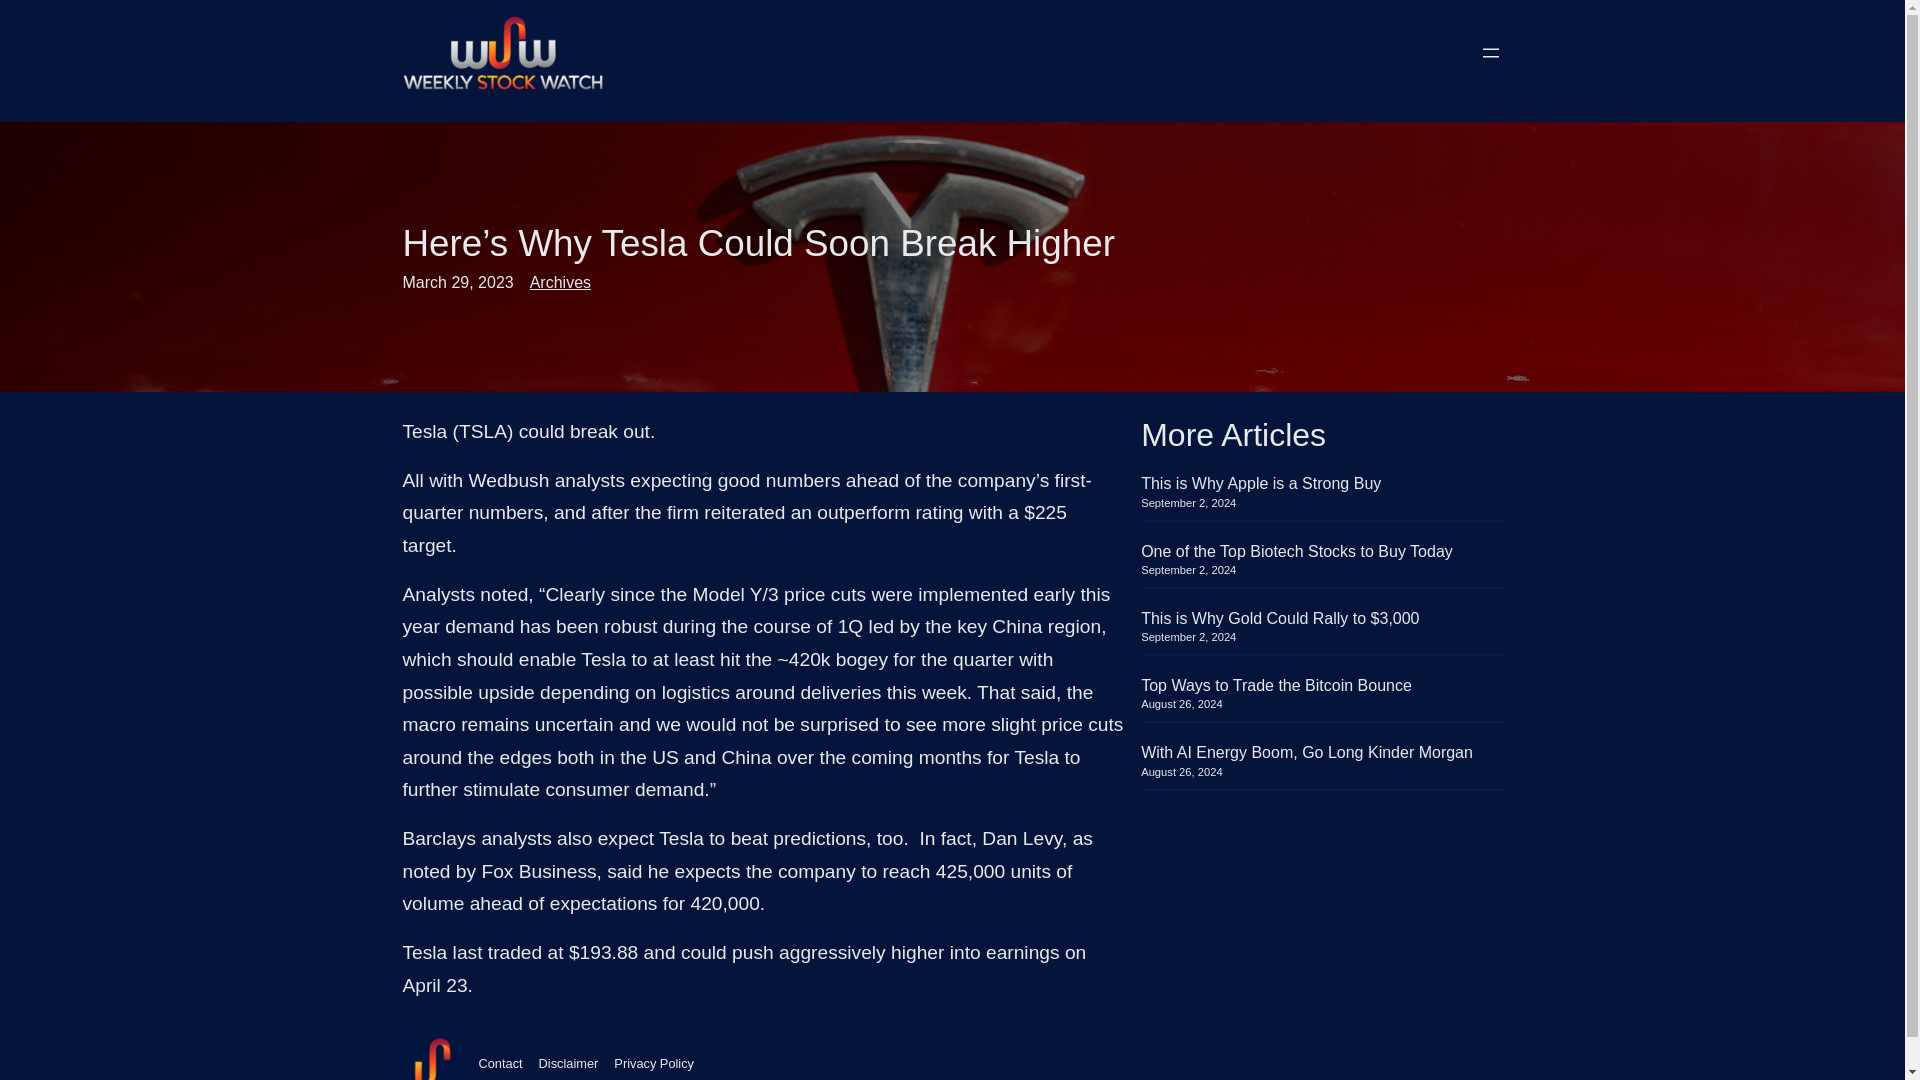  I want to click on With AI Energy Boom, Go Long Kinder Morgan, so click(1306, 752).